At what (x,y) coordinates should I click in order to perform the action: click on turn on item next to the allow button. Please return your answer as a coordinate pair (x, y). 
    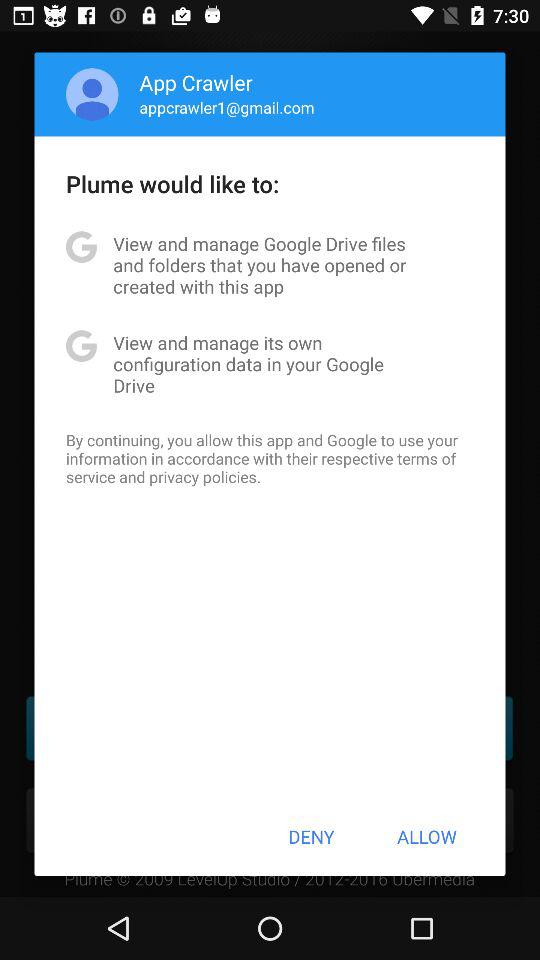
    Looking at the image, I should click on (311, 836).